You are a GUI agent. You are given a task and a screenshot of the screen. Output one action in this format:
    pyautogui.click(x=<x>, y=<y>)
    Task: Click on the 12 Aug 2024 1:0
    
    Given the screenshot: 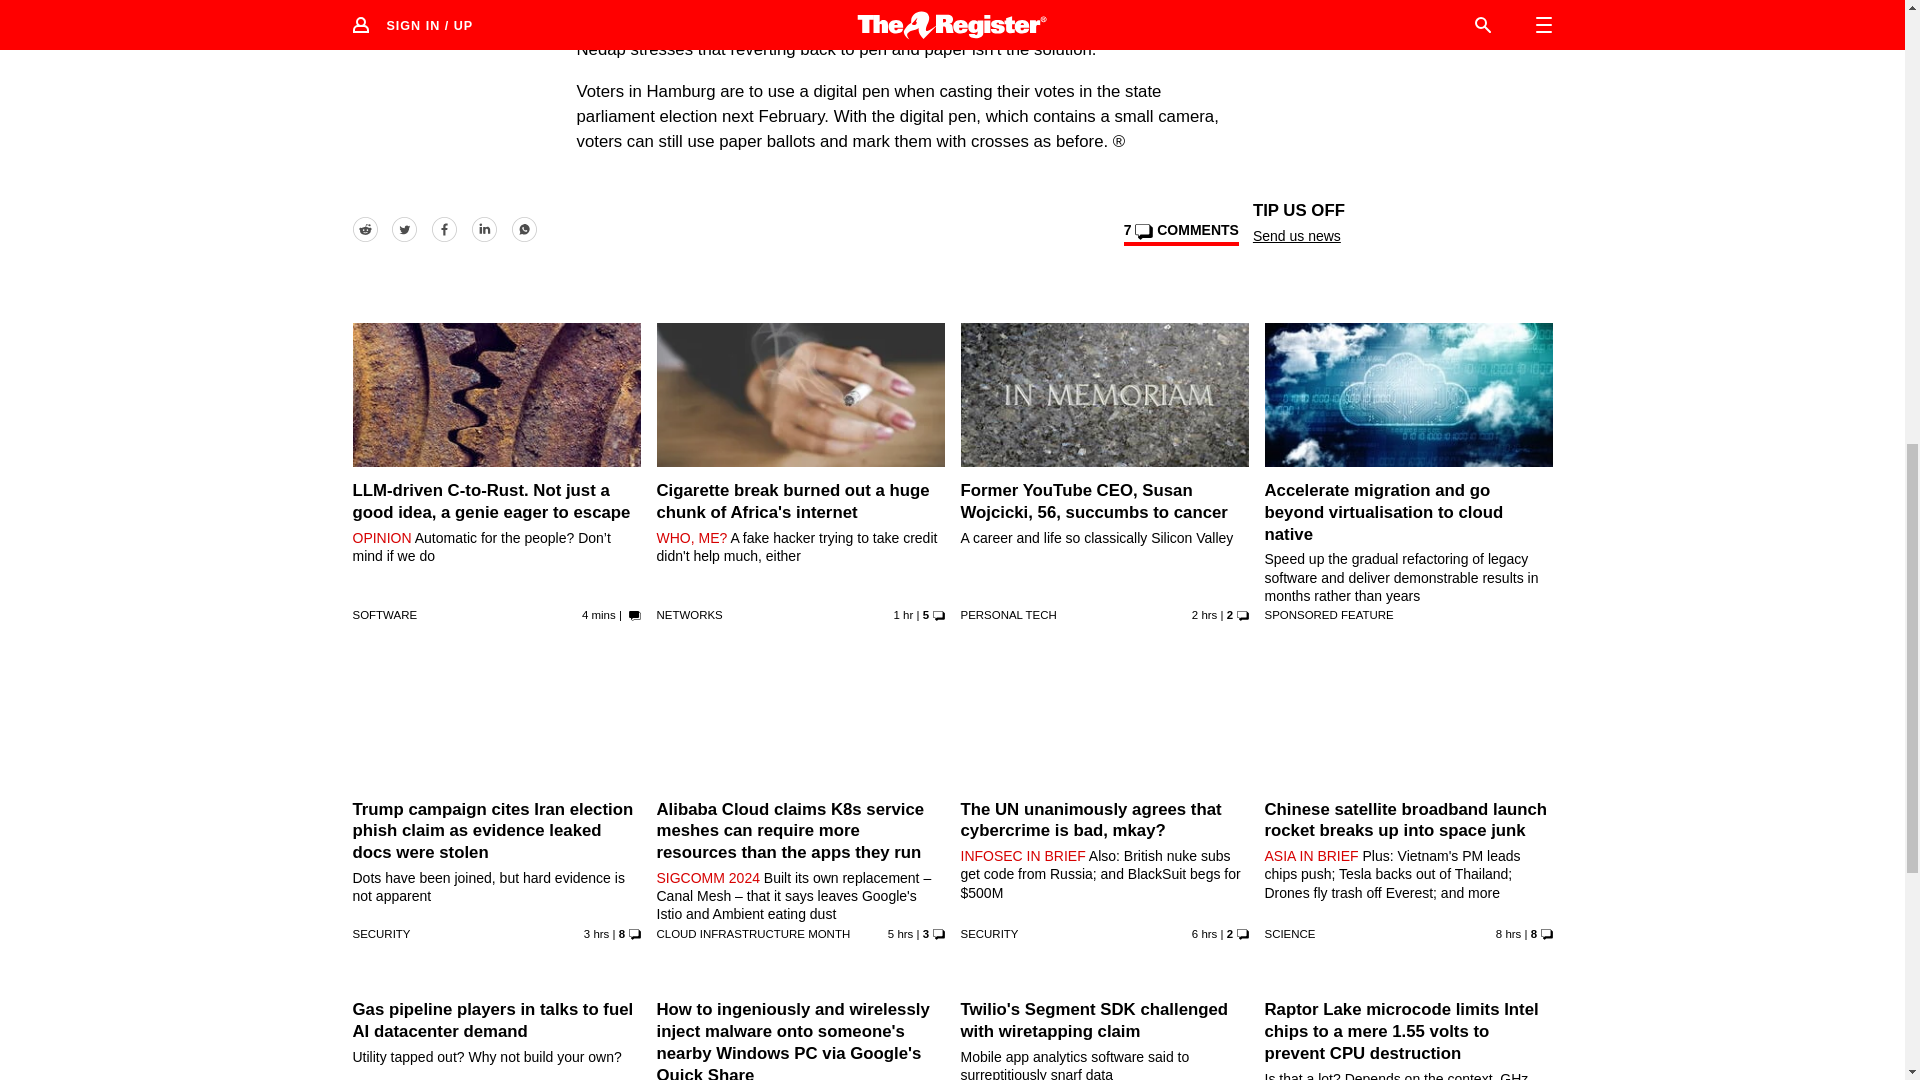 What is the action you would take?
    pyautogui.click(x=1508, y=933)
    